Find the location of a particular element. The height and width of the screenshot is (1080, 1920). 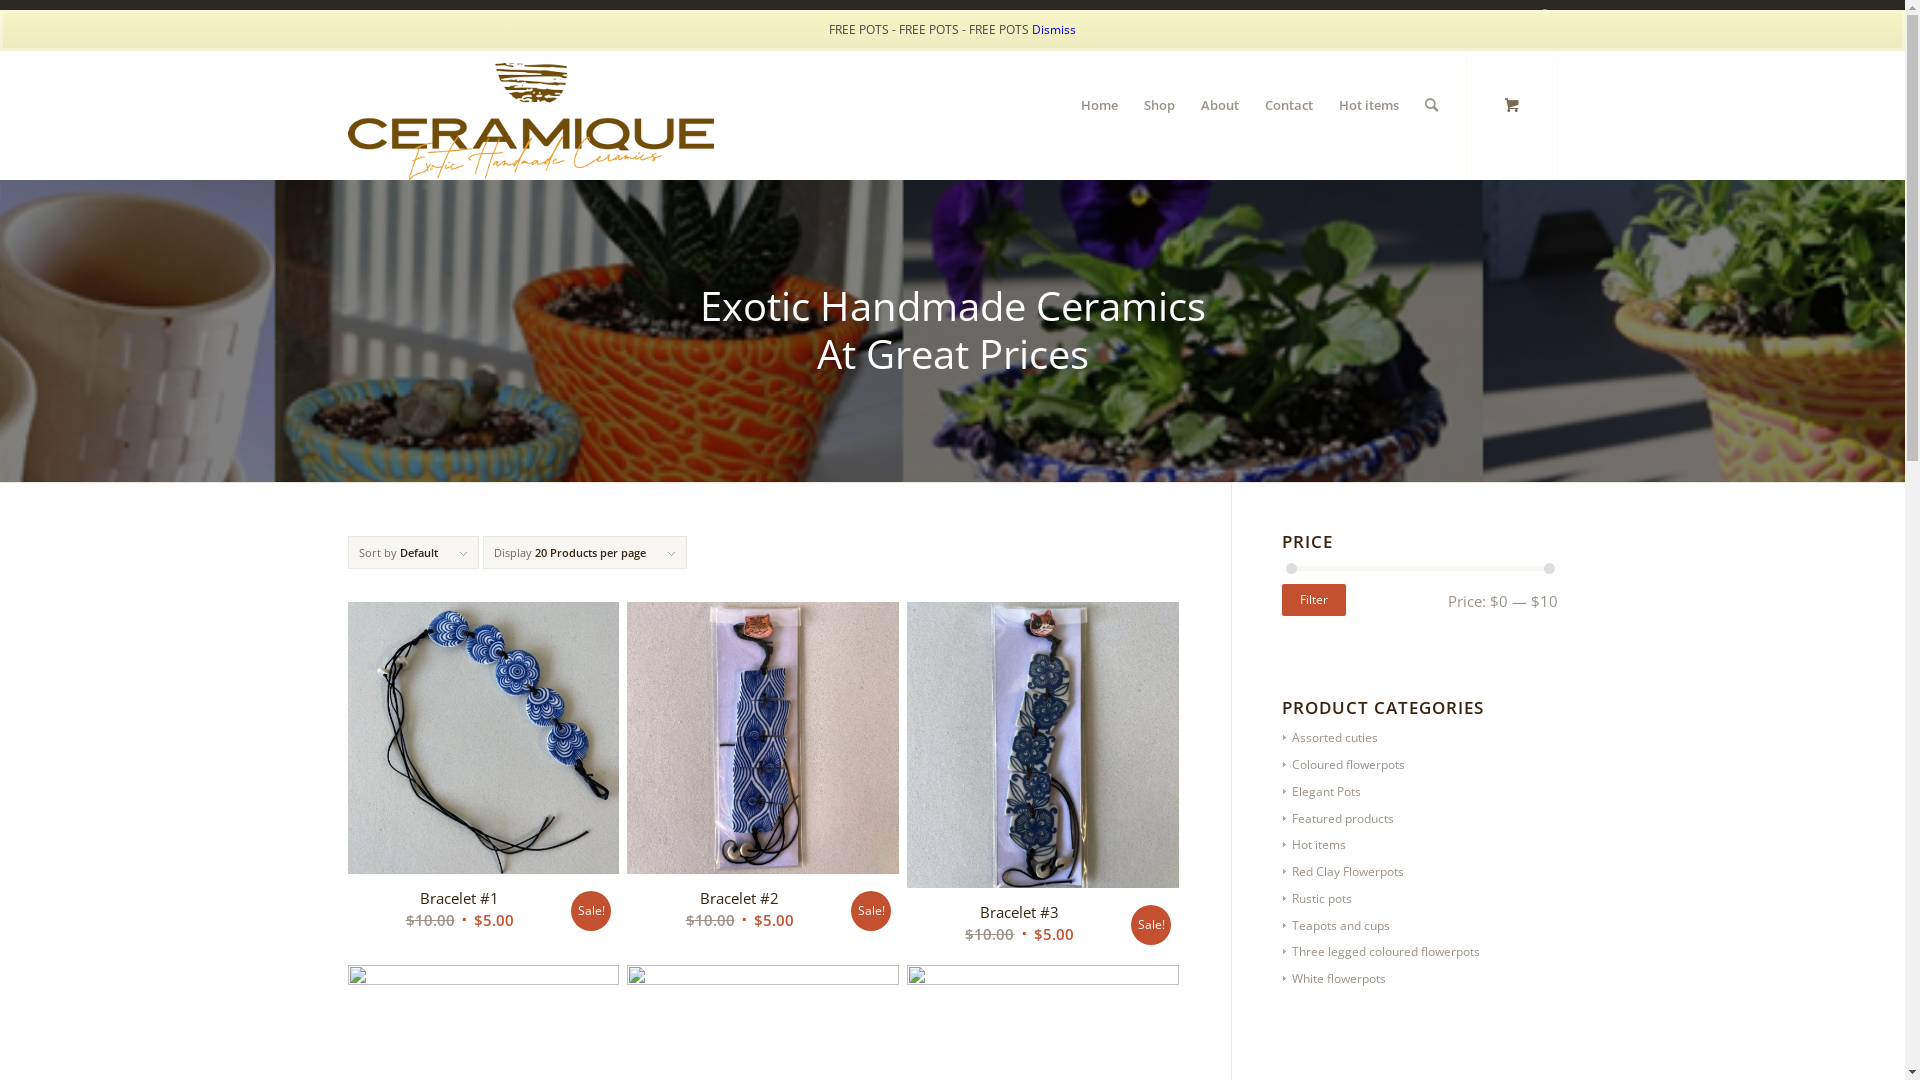

About is located at coordinates (1220, 105).